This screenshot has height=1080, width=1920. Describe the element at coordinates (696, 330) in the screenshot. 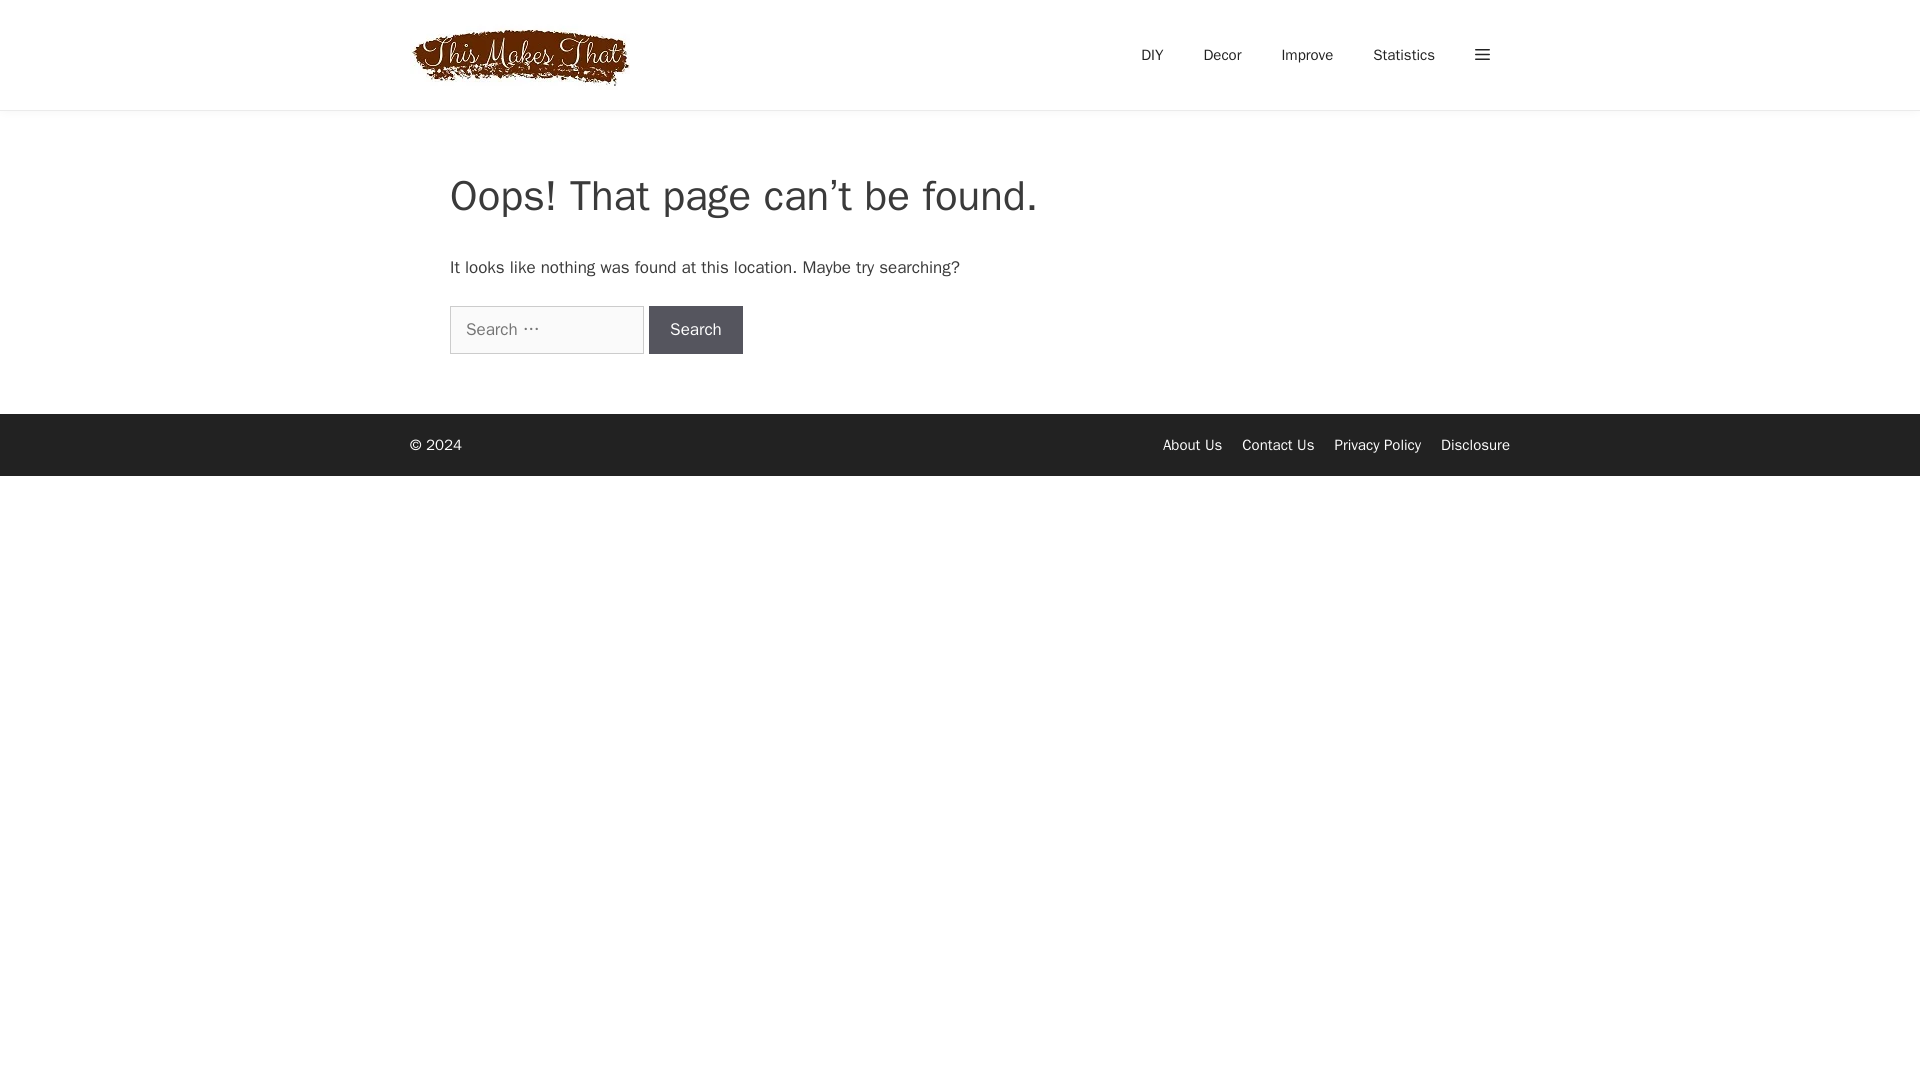

I see `Search` at that location.